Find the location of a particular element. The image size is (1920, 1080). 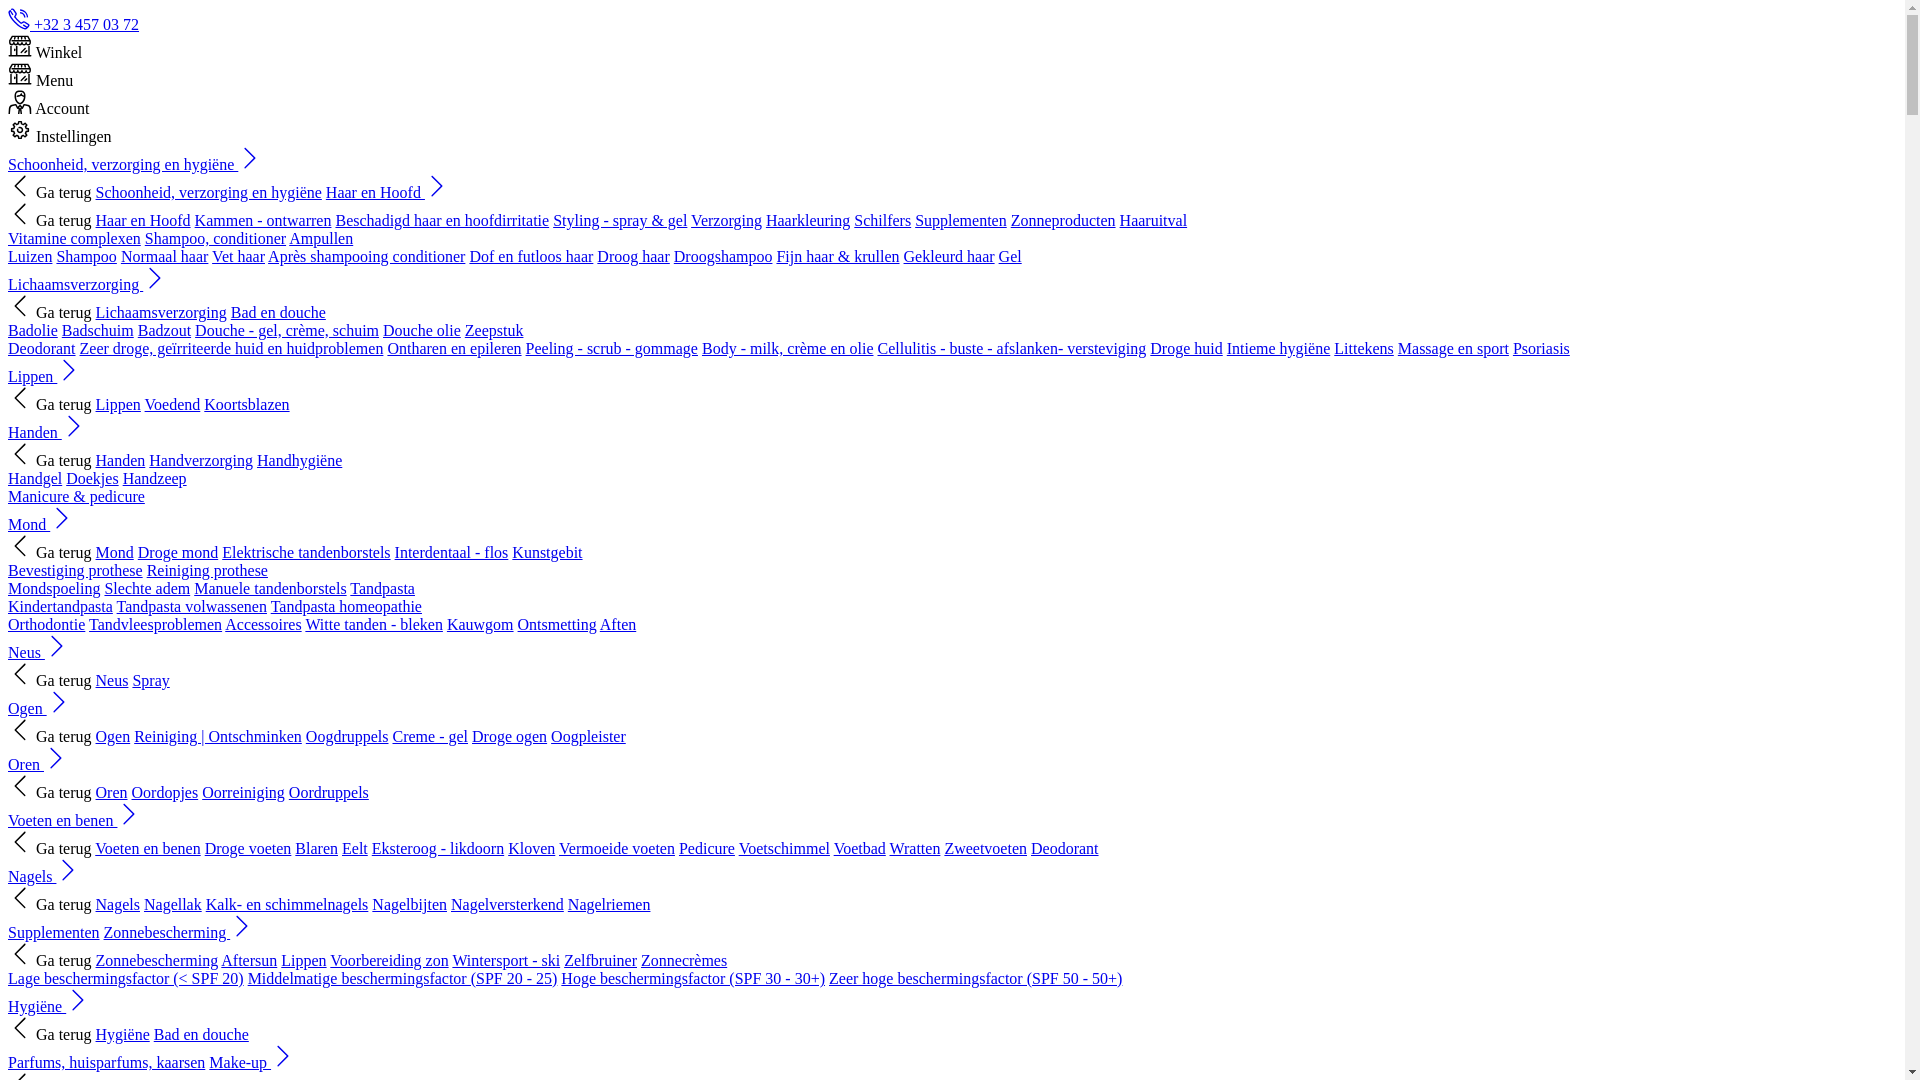

Nagelversterkend is located at coordinates (508, 904).